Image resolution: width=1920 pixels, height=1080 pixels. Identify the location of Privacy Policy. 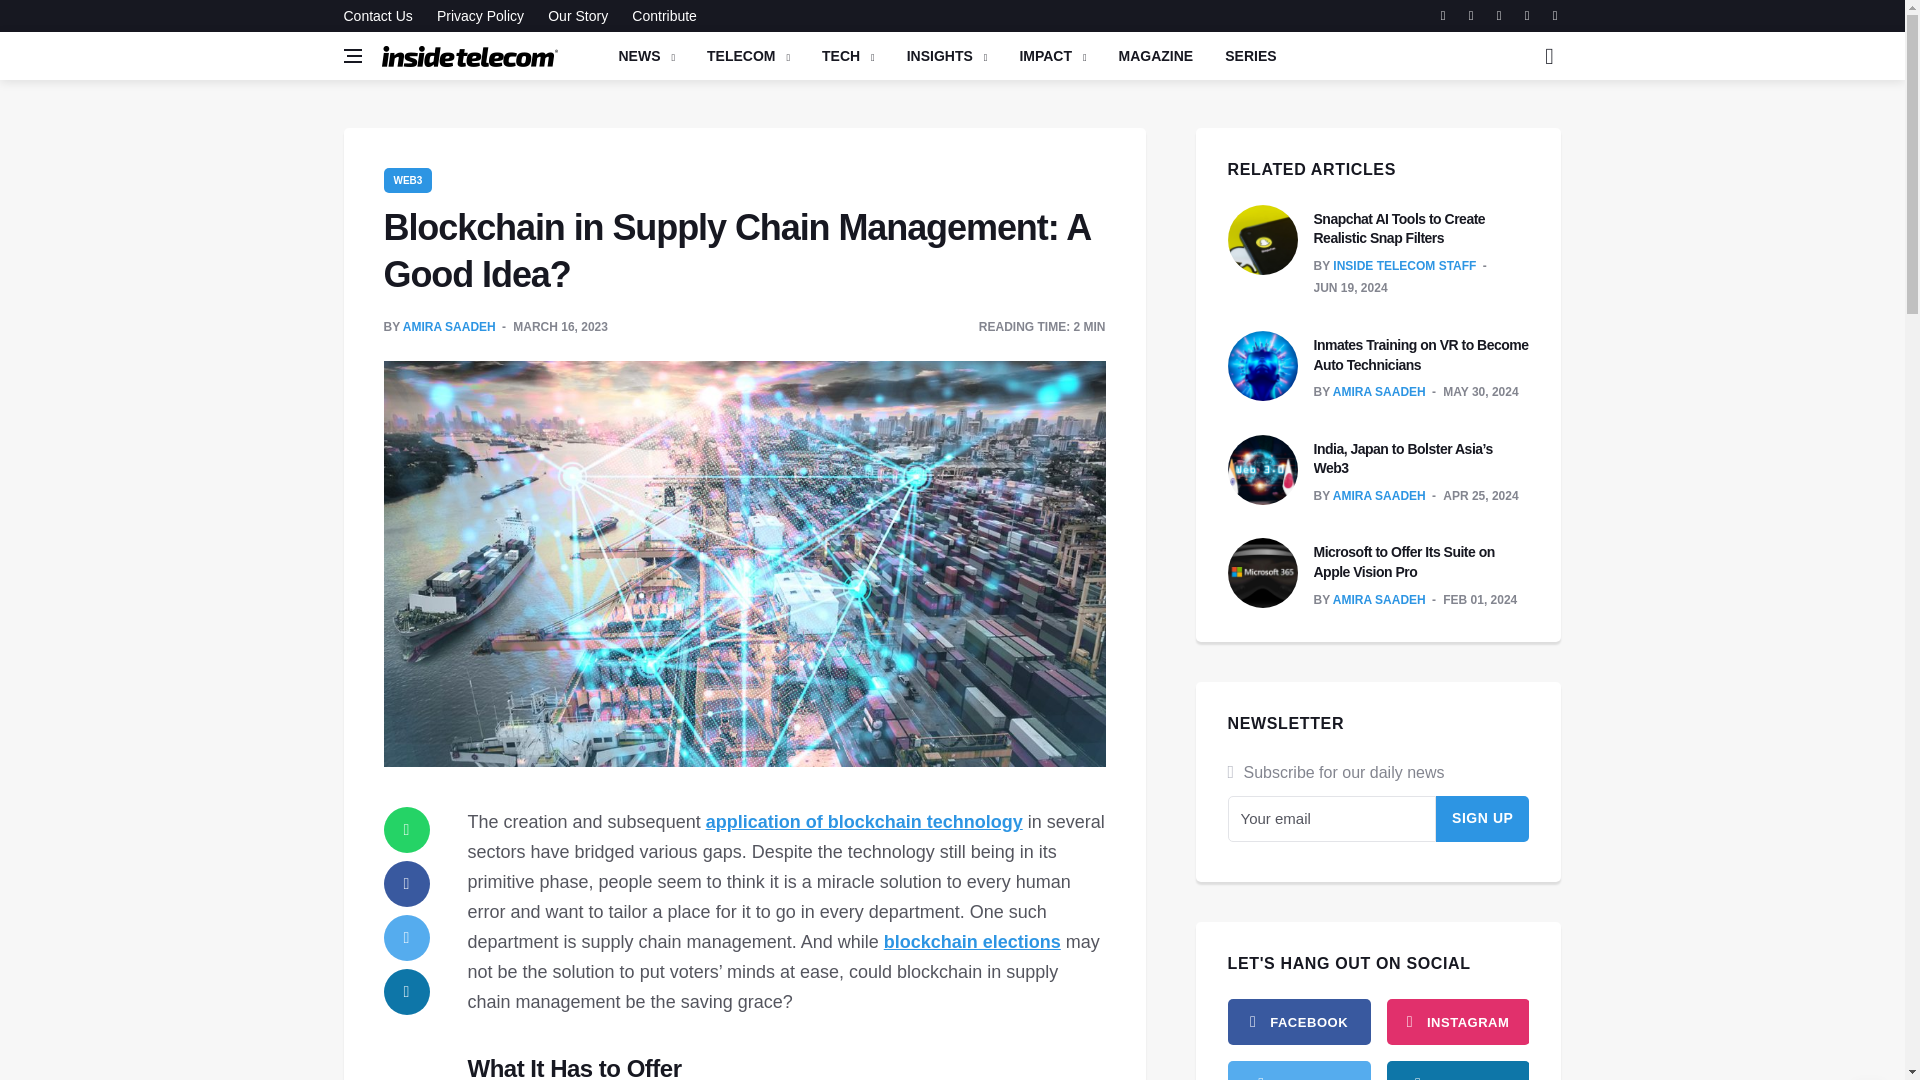
(480, 16).